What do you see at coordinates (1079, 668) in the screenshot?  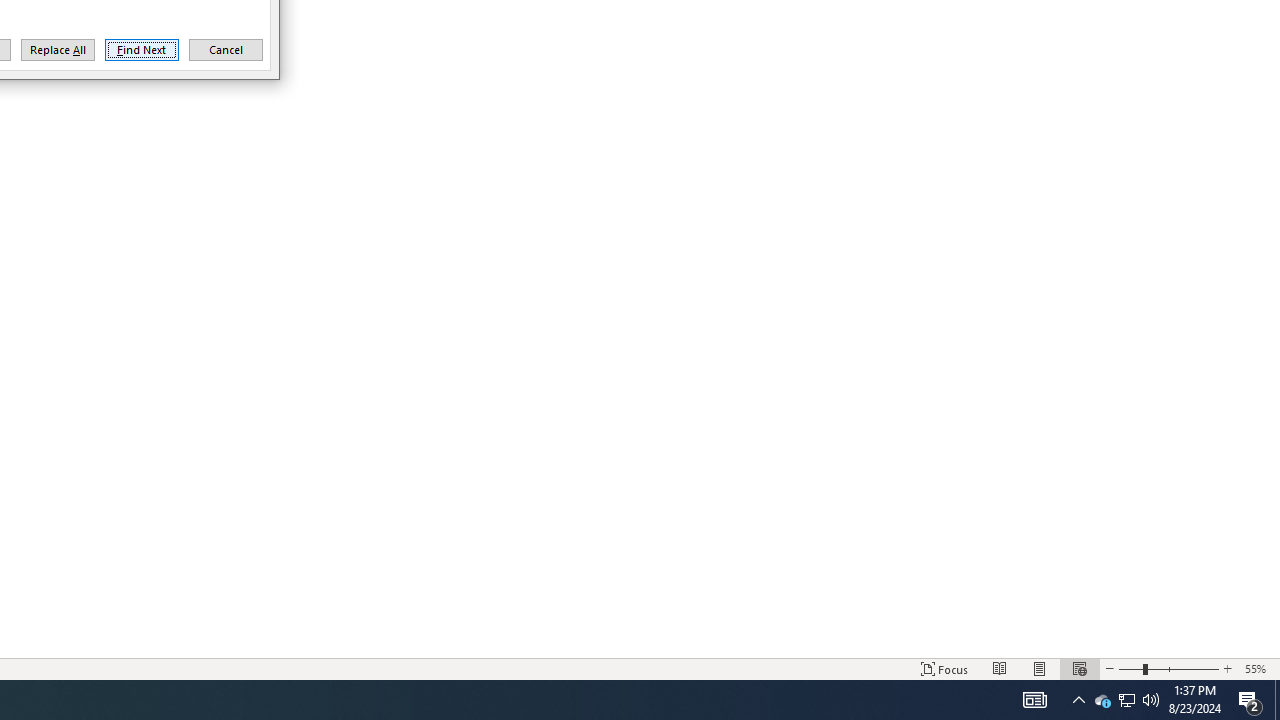 I see `Web Layout` at bounding box center [1079, 668].